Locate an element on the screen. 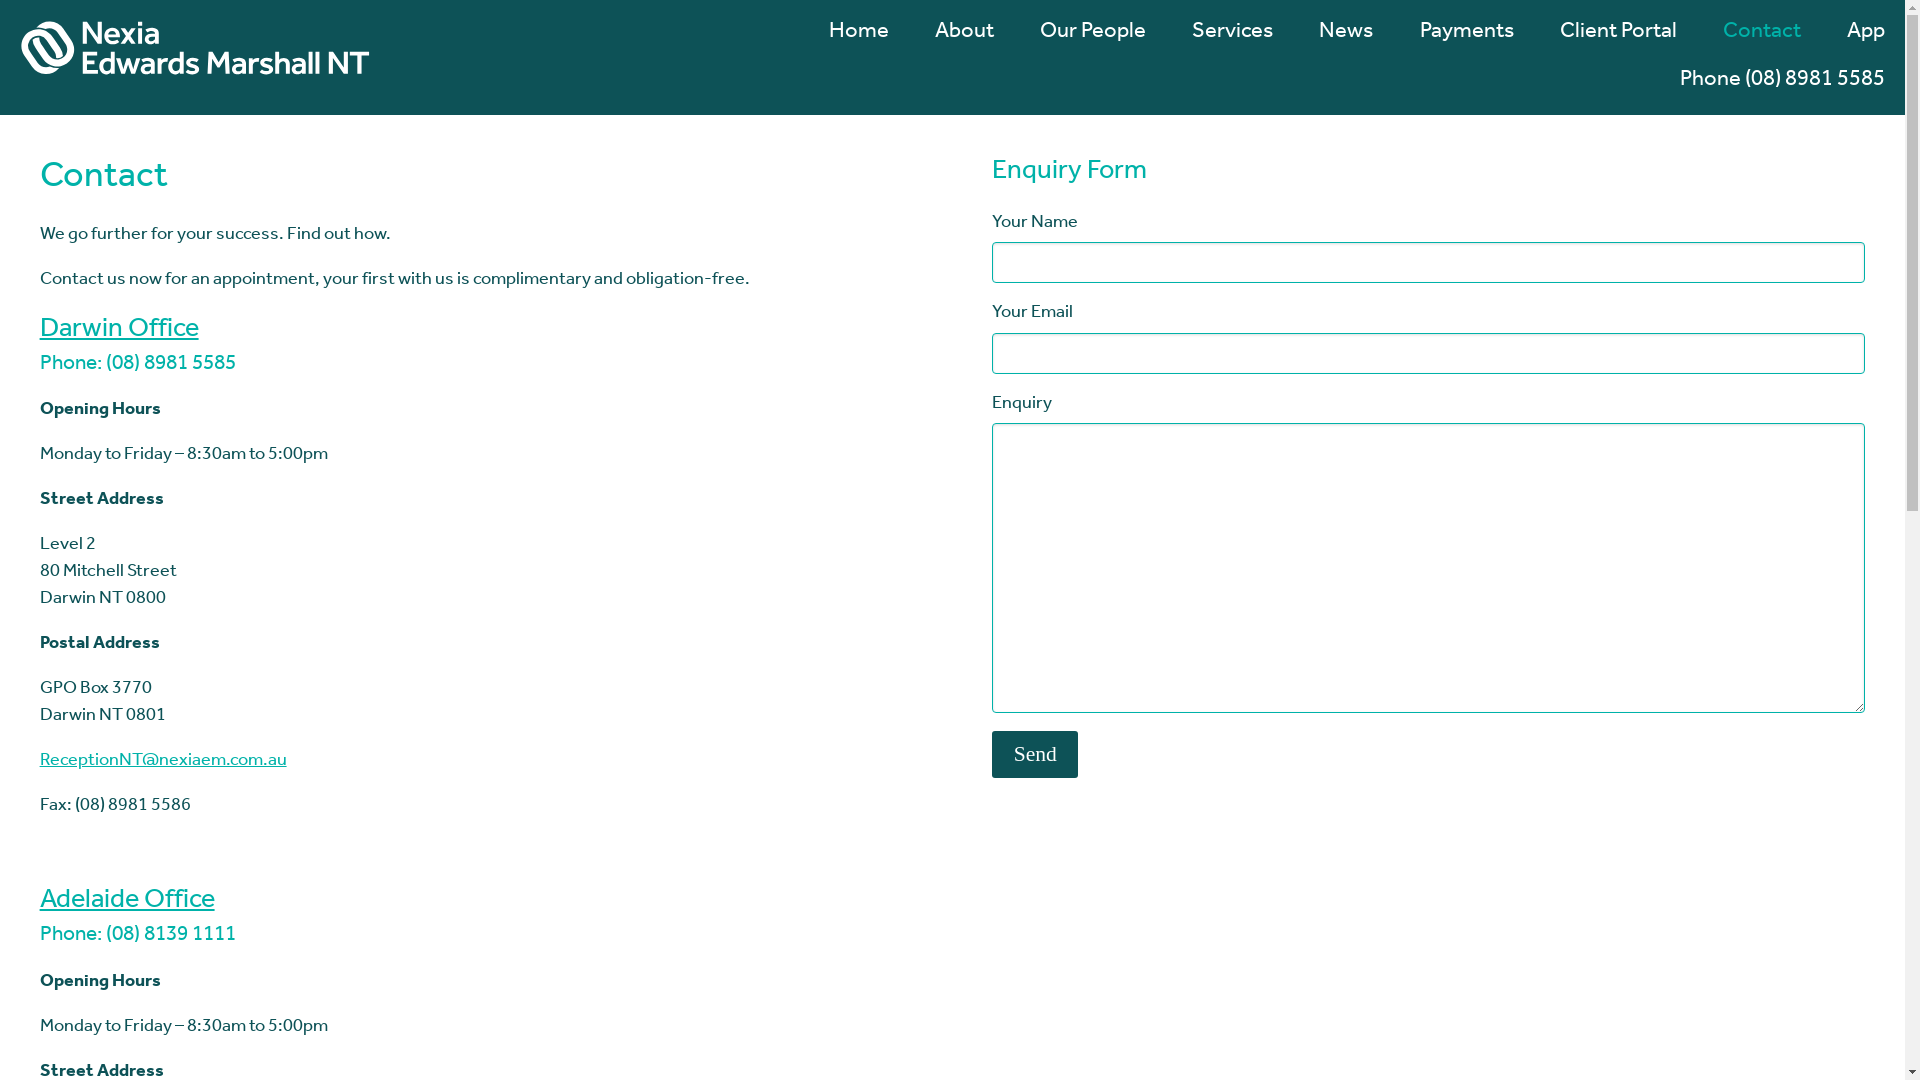 Image resolution: width=1920 pixels, height=1080 pixels. About is located at coordinates (954, 44).